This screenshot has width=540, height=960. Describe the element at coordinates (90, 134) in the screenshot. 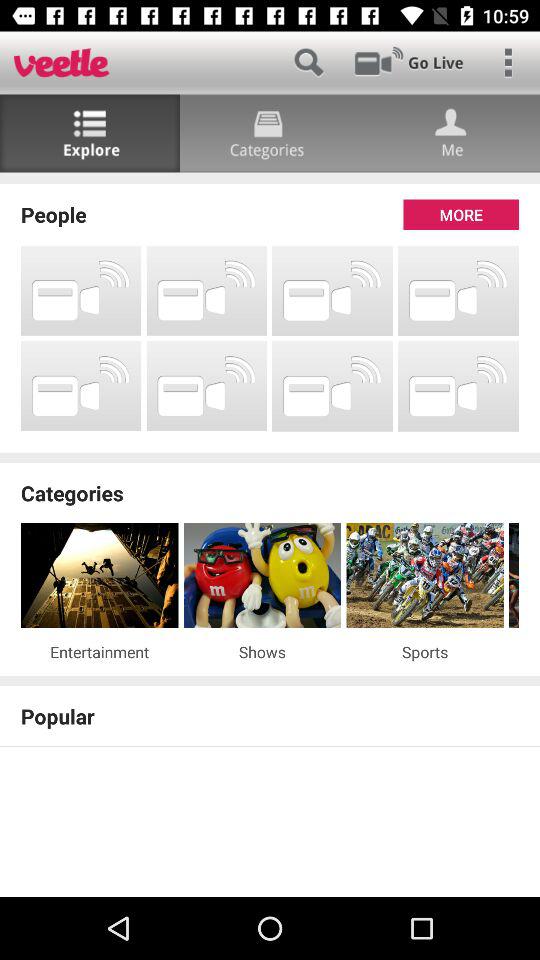

I see `open explore menu` at that location.